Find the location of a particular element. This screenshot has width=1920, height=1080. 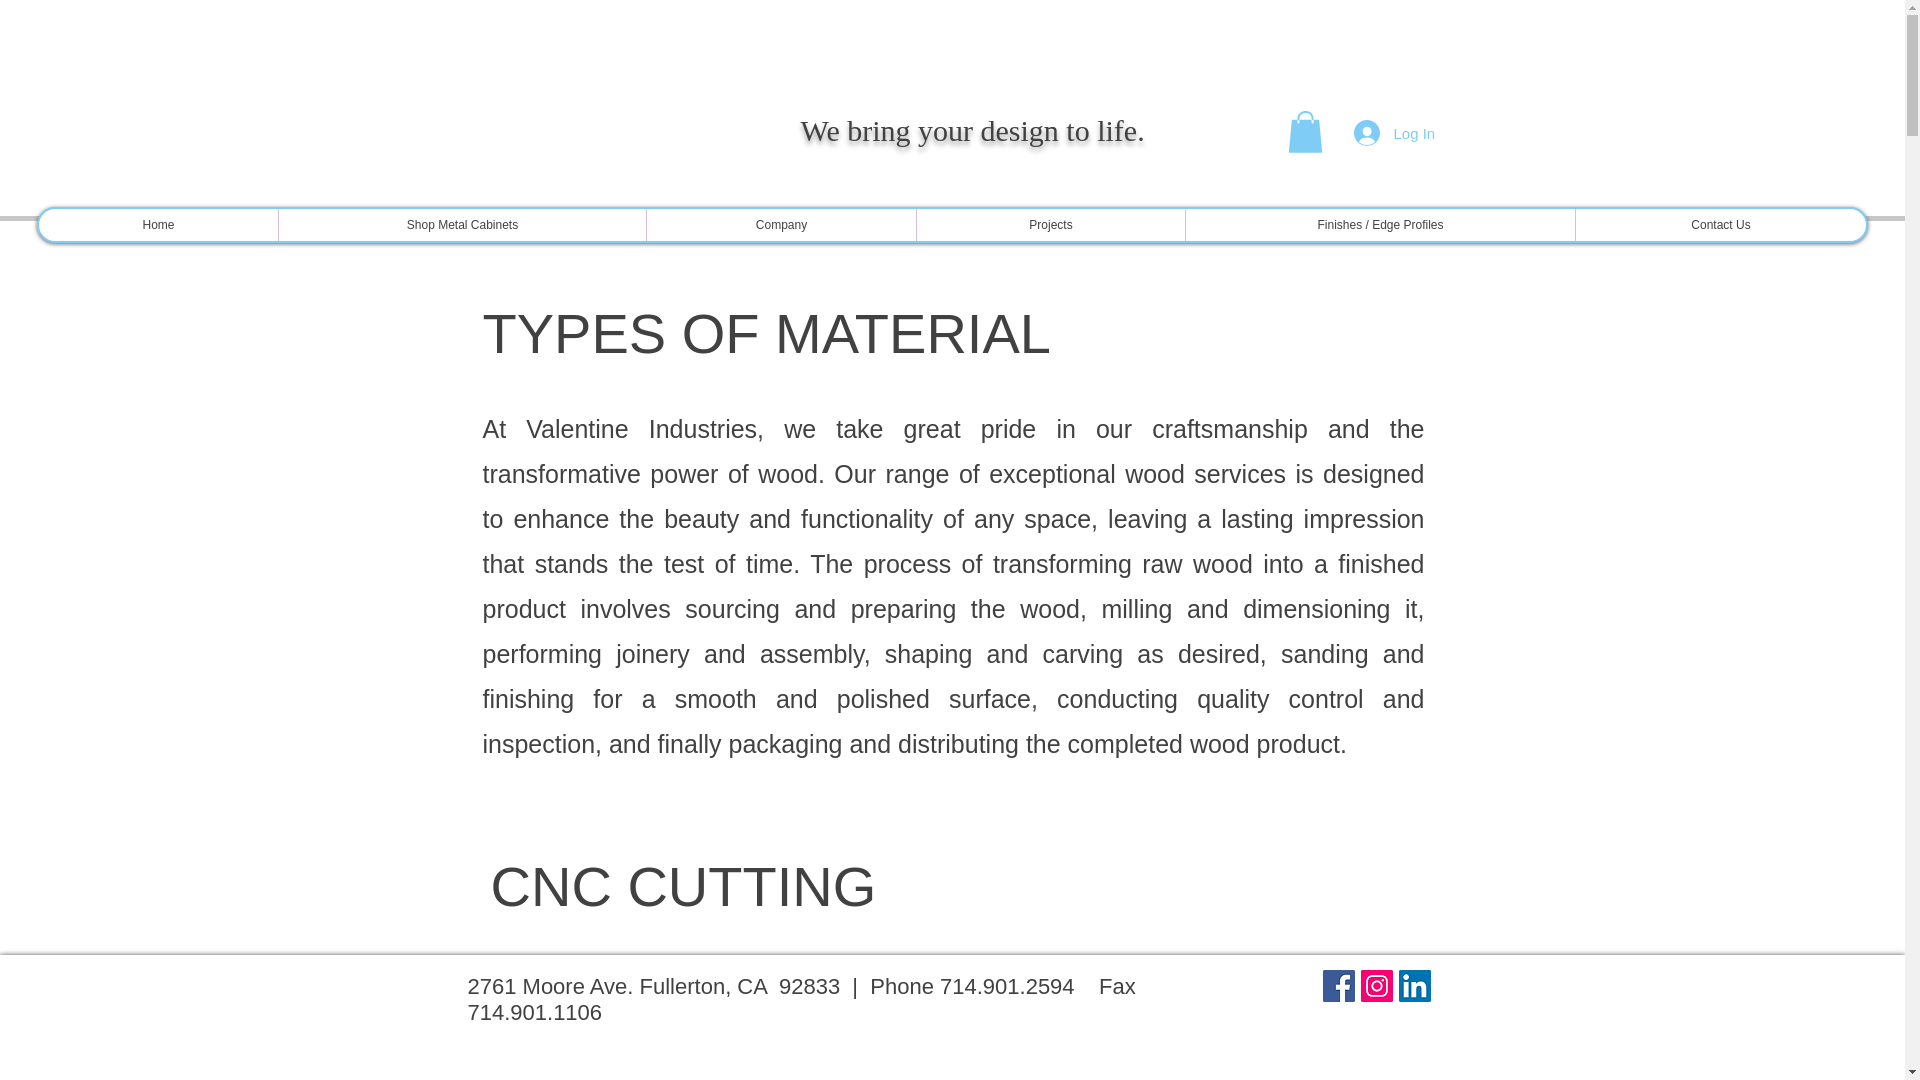

Company is located at coordinates (780, 224).